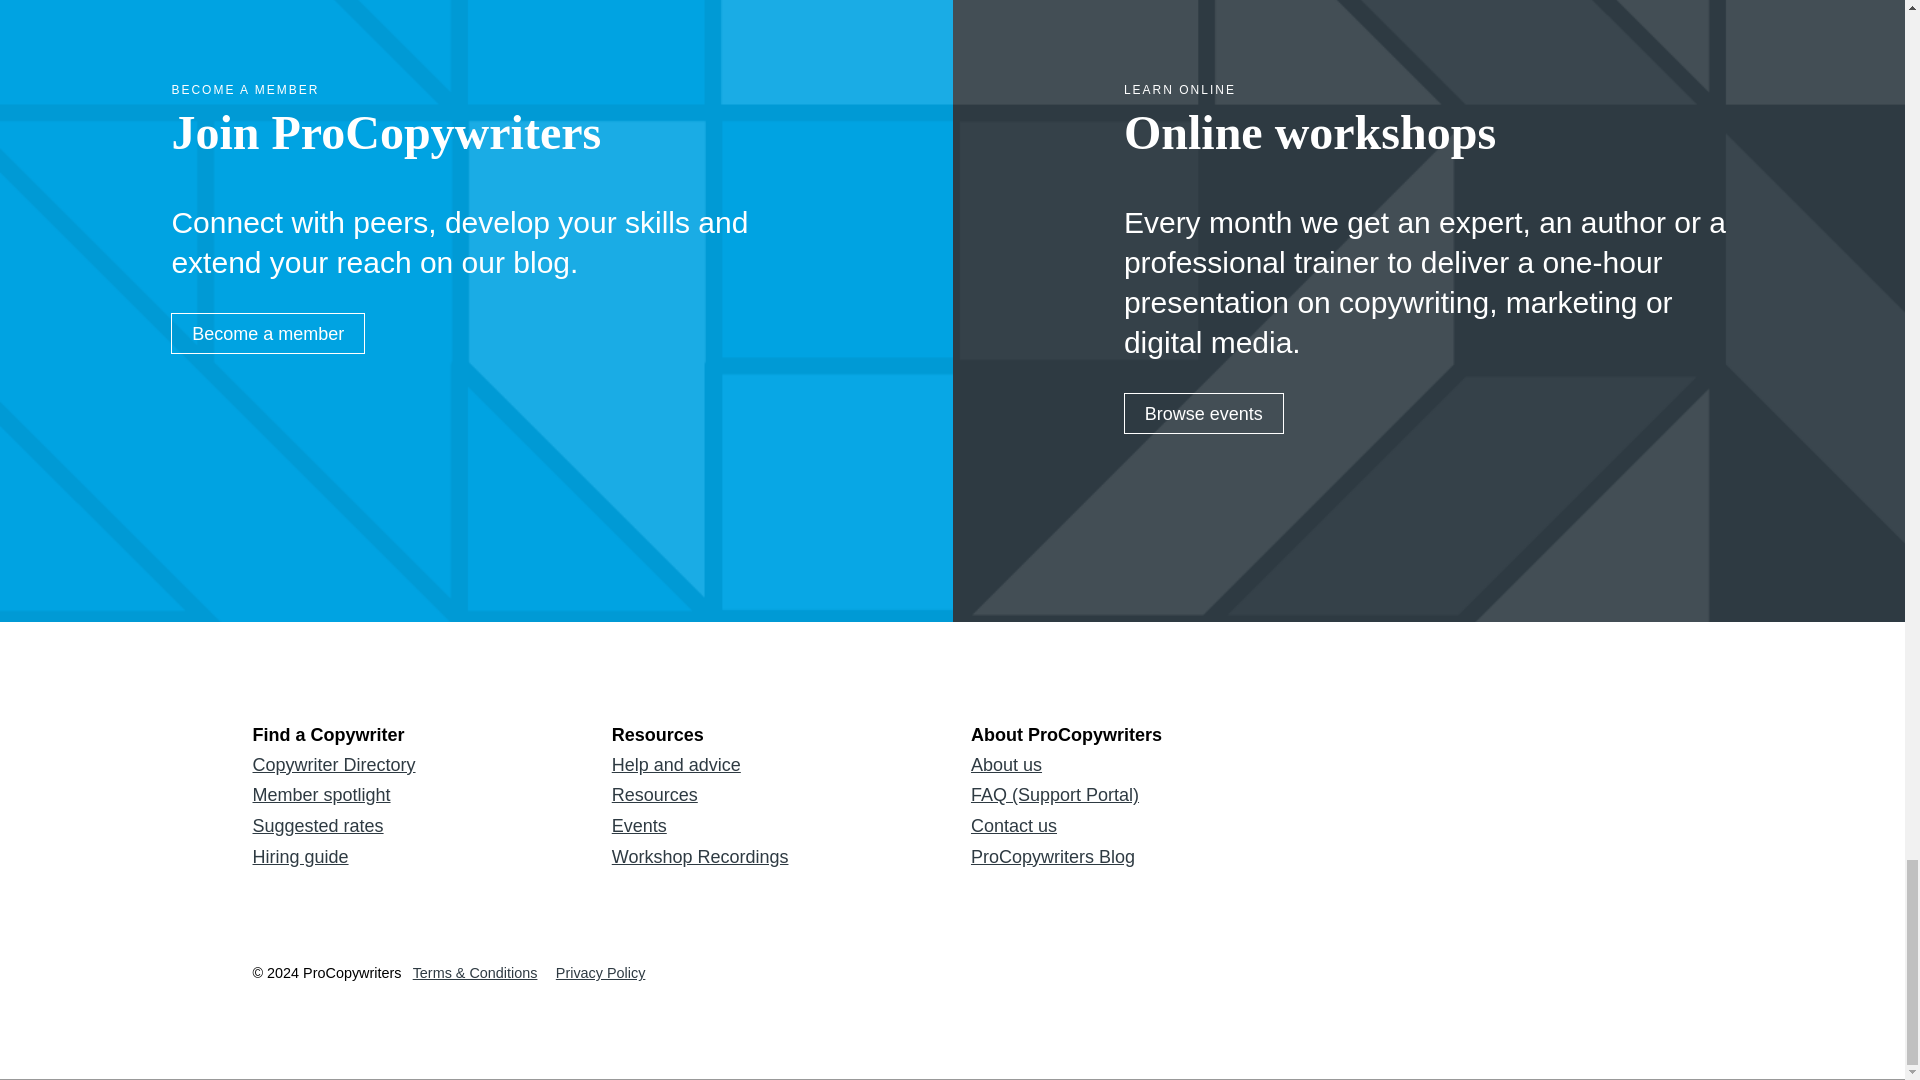 The image size is (1920, 1080). What do you see at coordinates (412, 826) in the screenshot?
I see `Suggested rates` at bounding box center [412, 826].